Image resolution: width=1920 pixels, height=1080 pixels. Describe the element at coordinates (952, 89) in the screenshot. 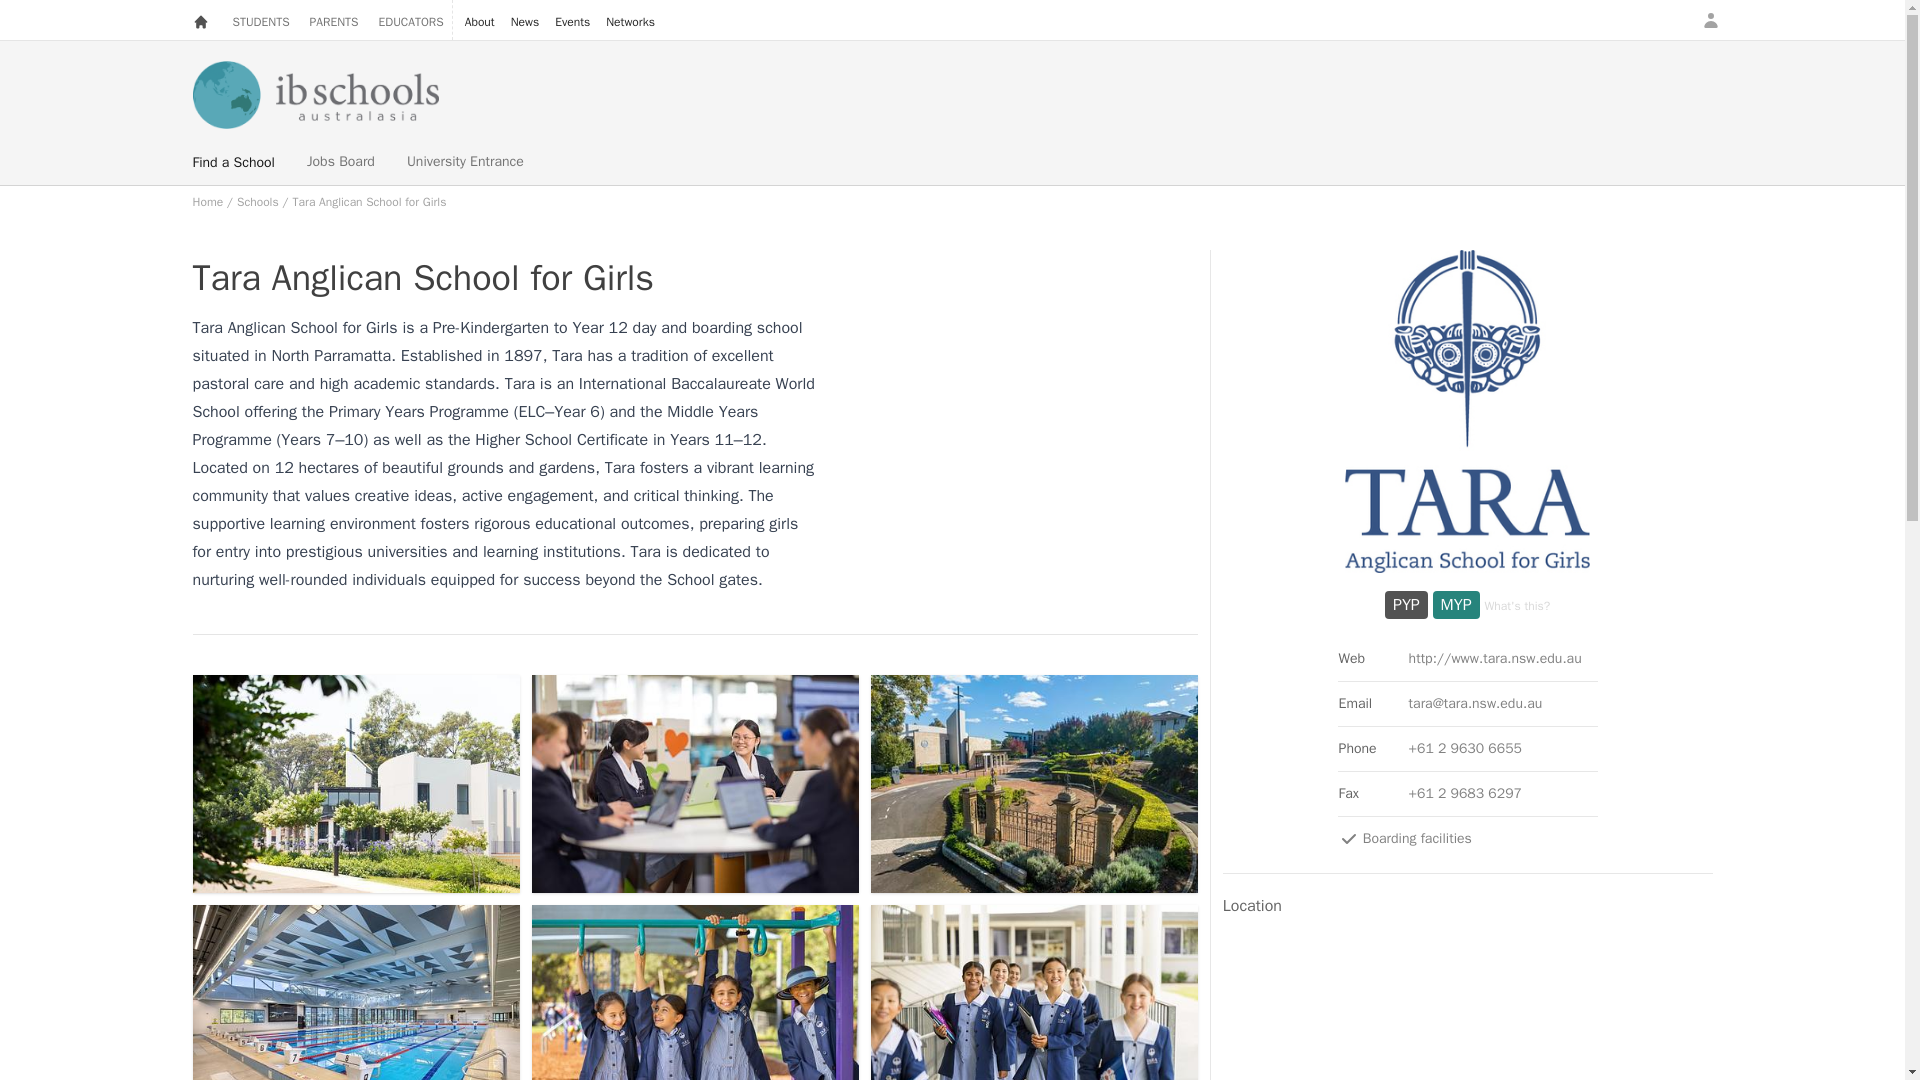

I see `IB Schools Australasia` at that location.